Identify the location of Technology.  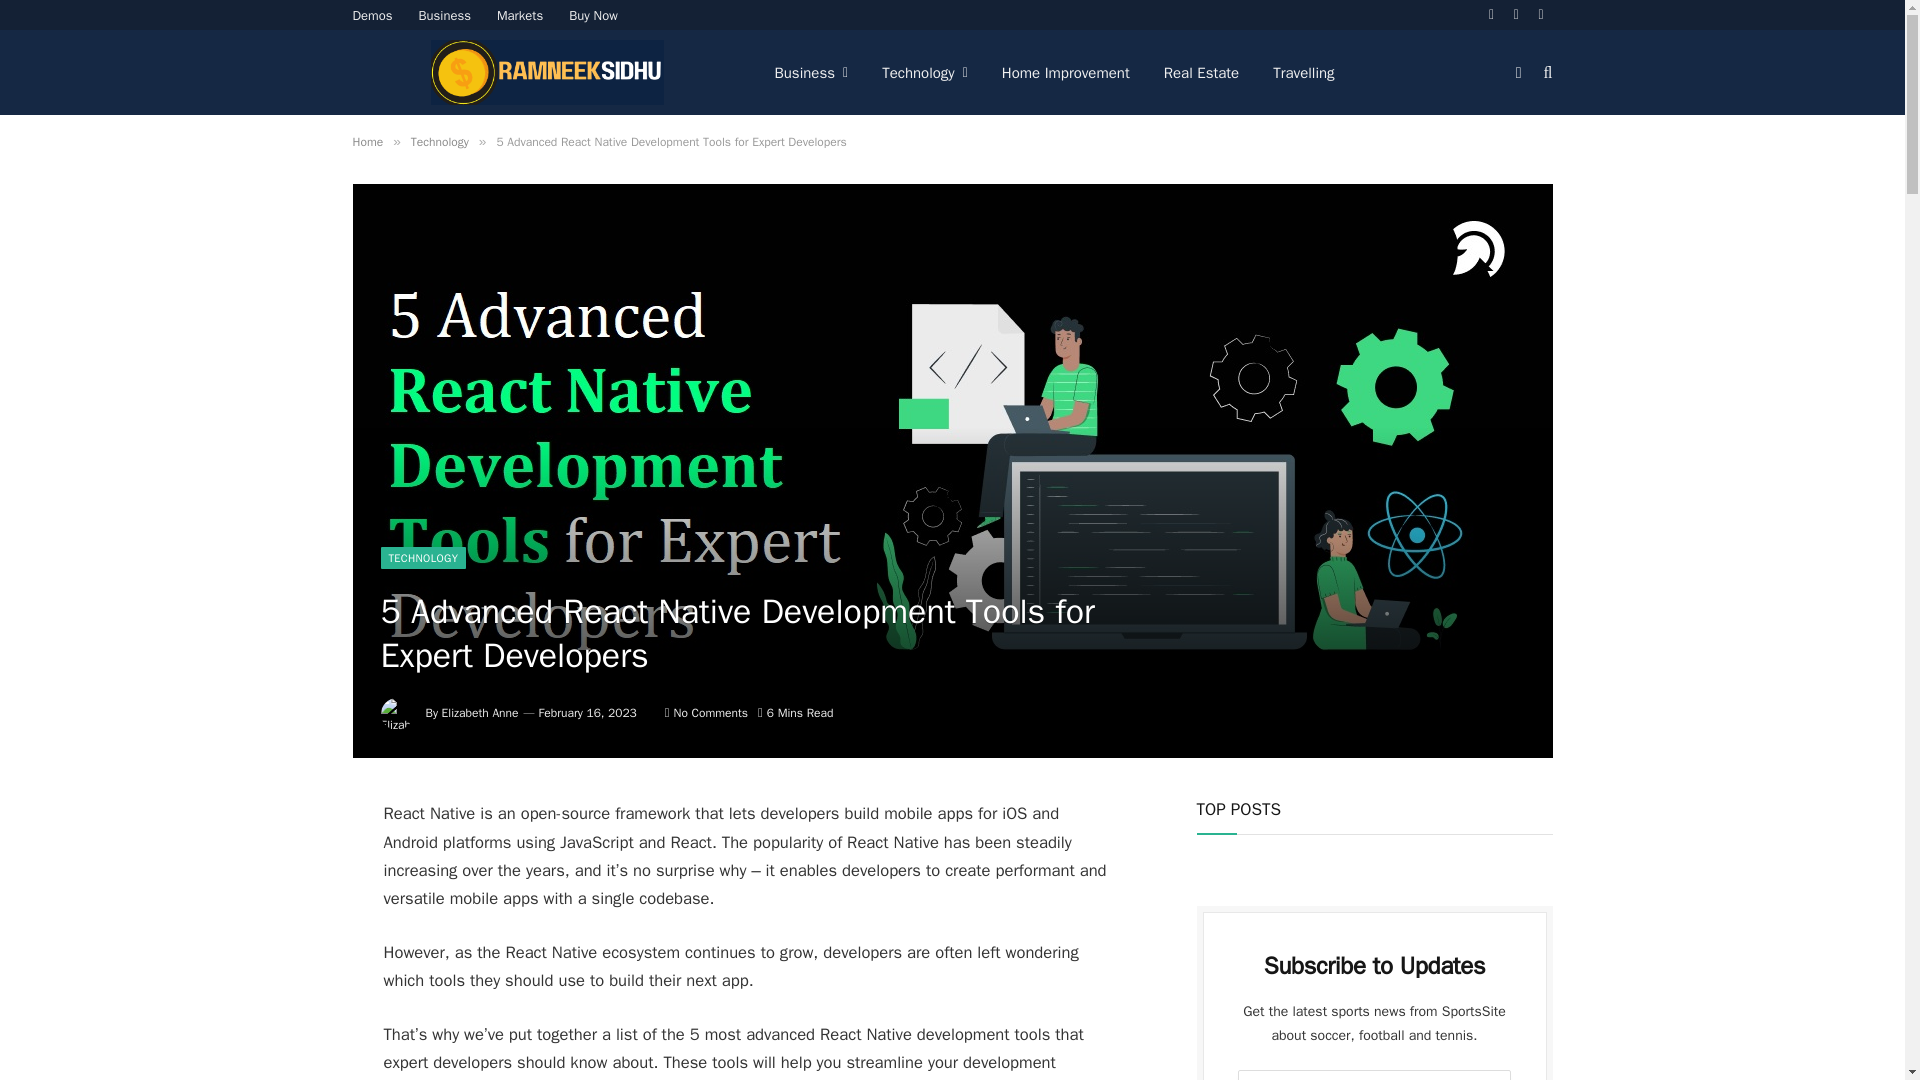
(924, 72).